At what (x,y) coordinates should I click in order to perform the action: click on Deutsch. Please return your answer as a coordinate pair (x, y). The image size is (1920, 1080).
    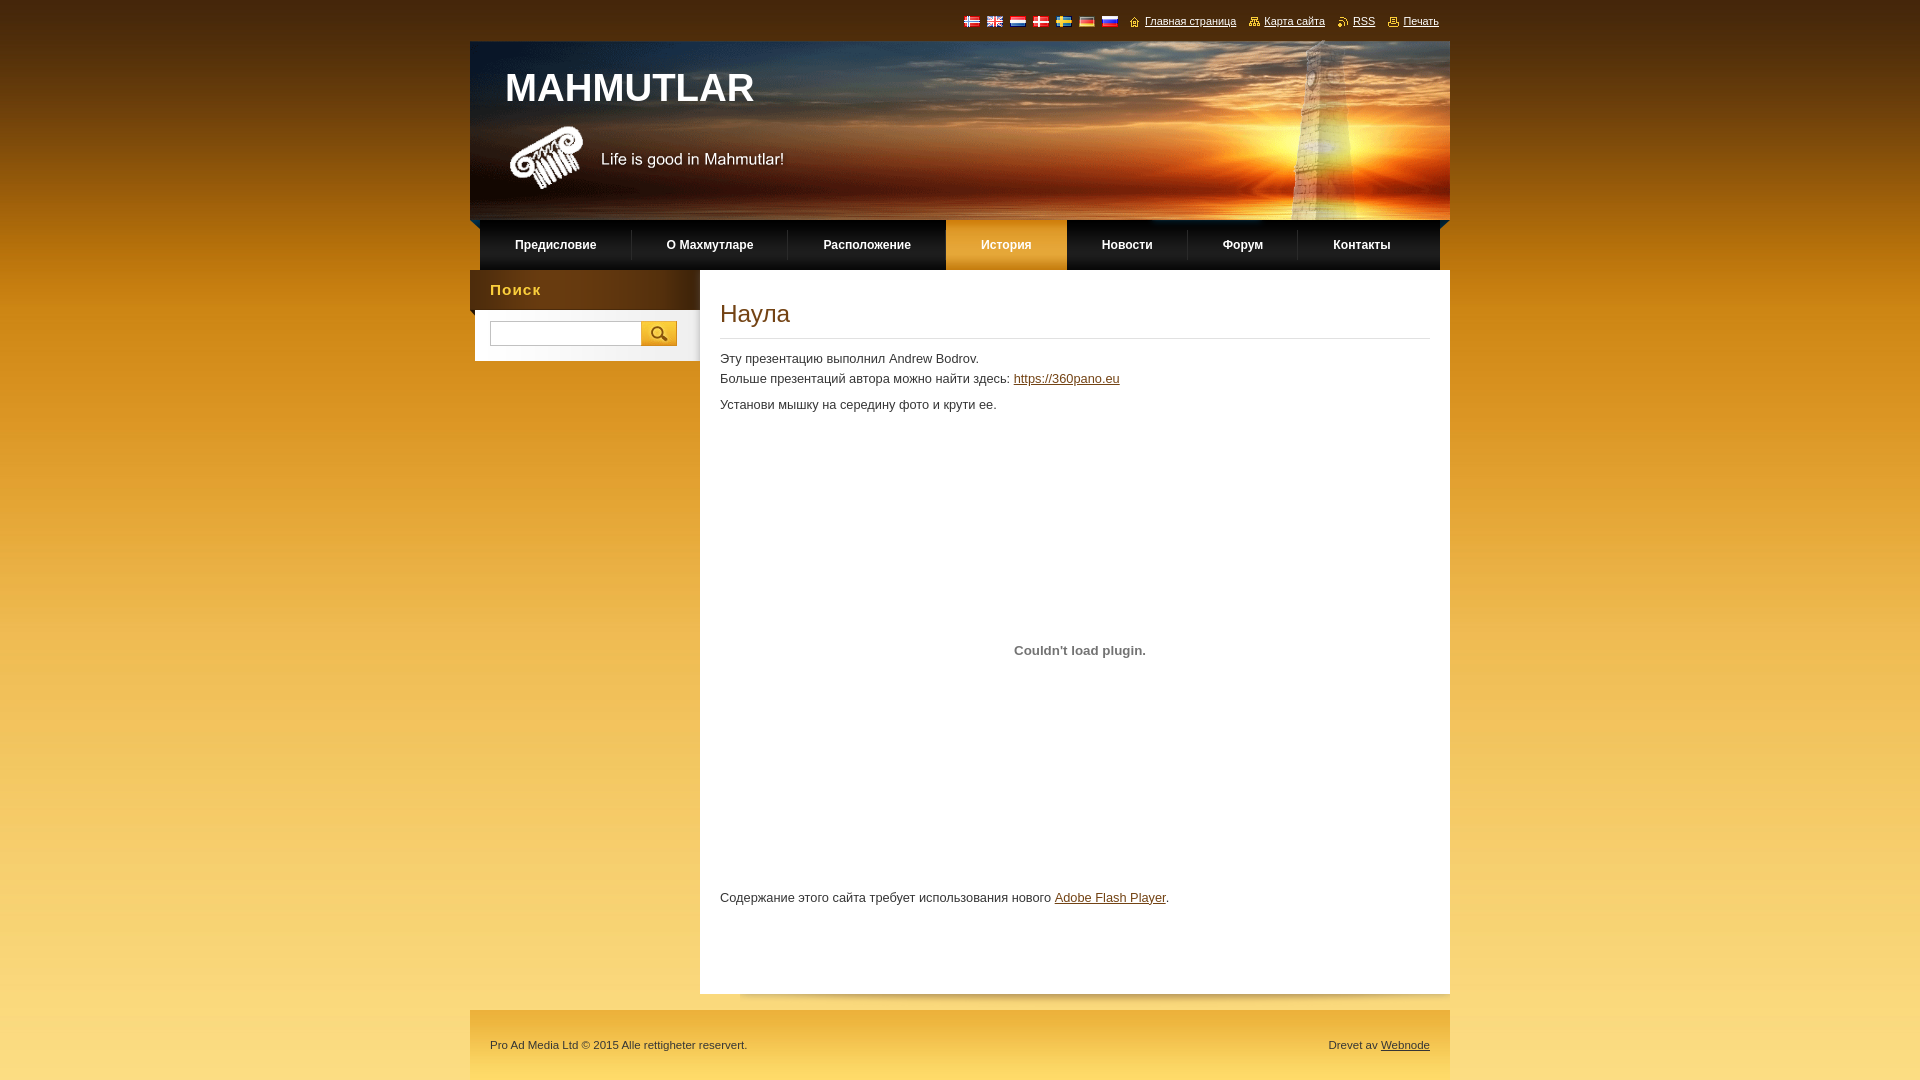
    Looking at the image, I should click on (1087, 21).